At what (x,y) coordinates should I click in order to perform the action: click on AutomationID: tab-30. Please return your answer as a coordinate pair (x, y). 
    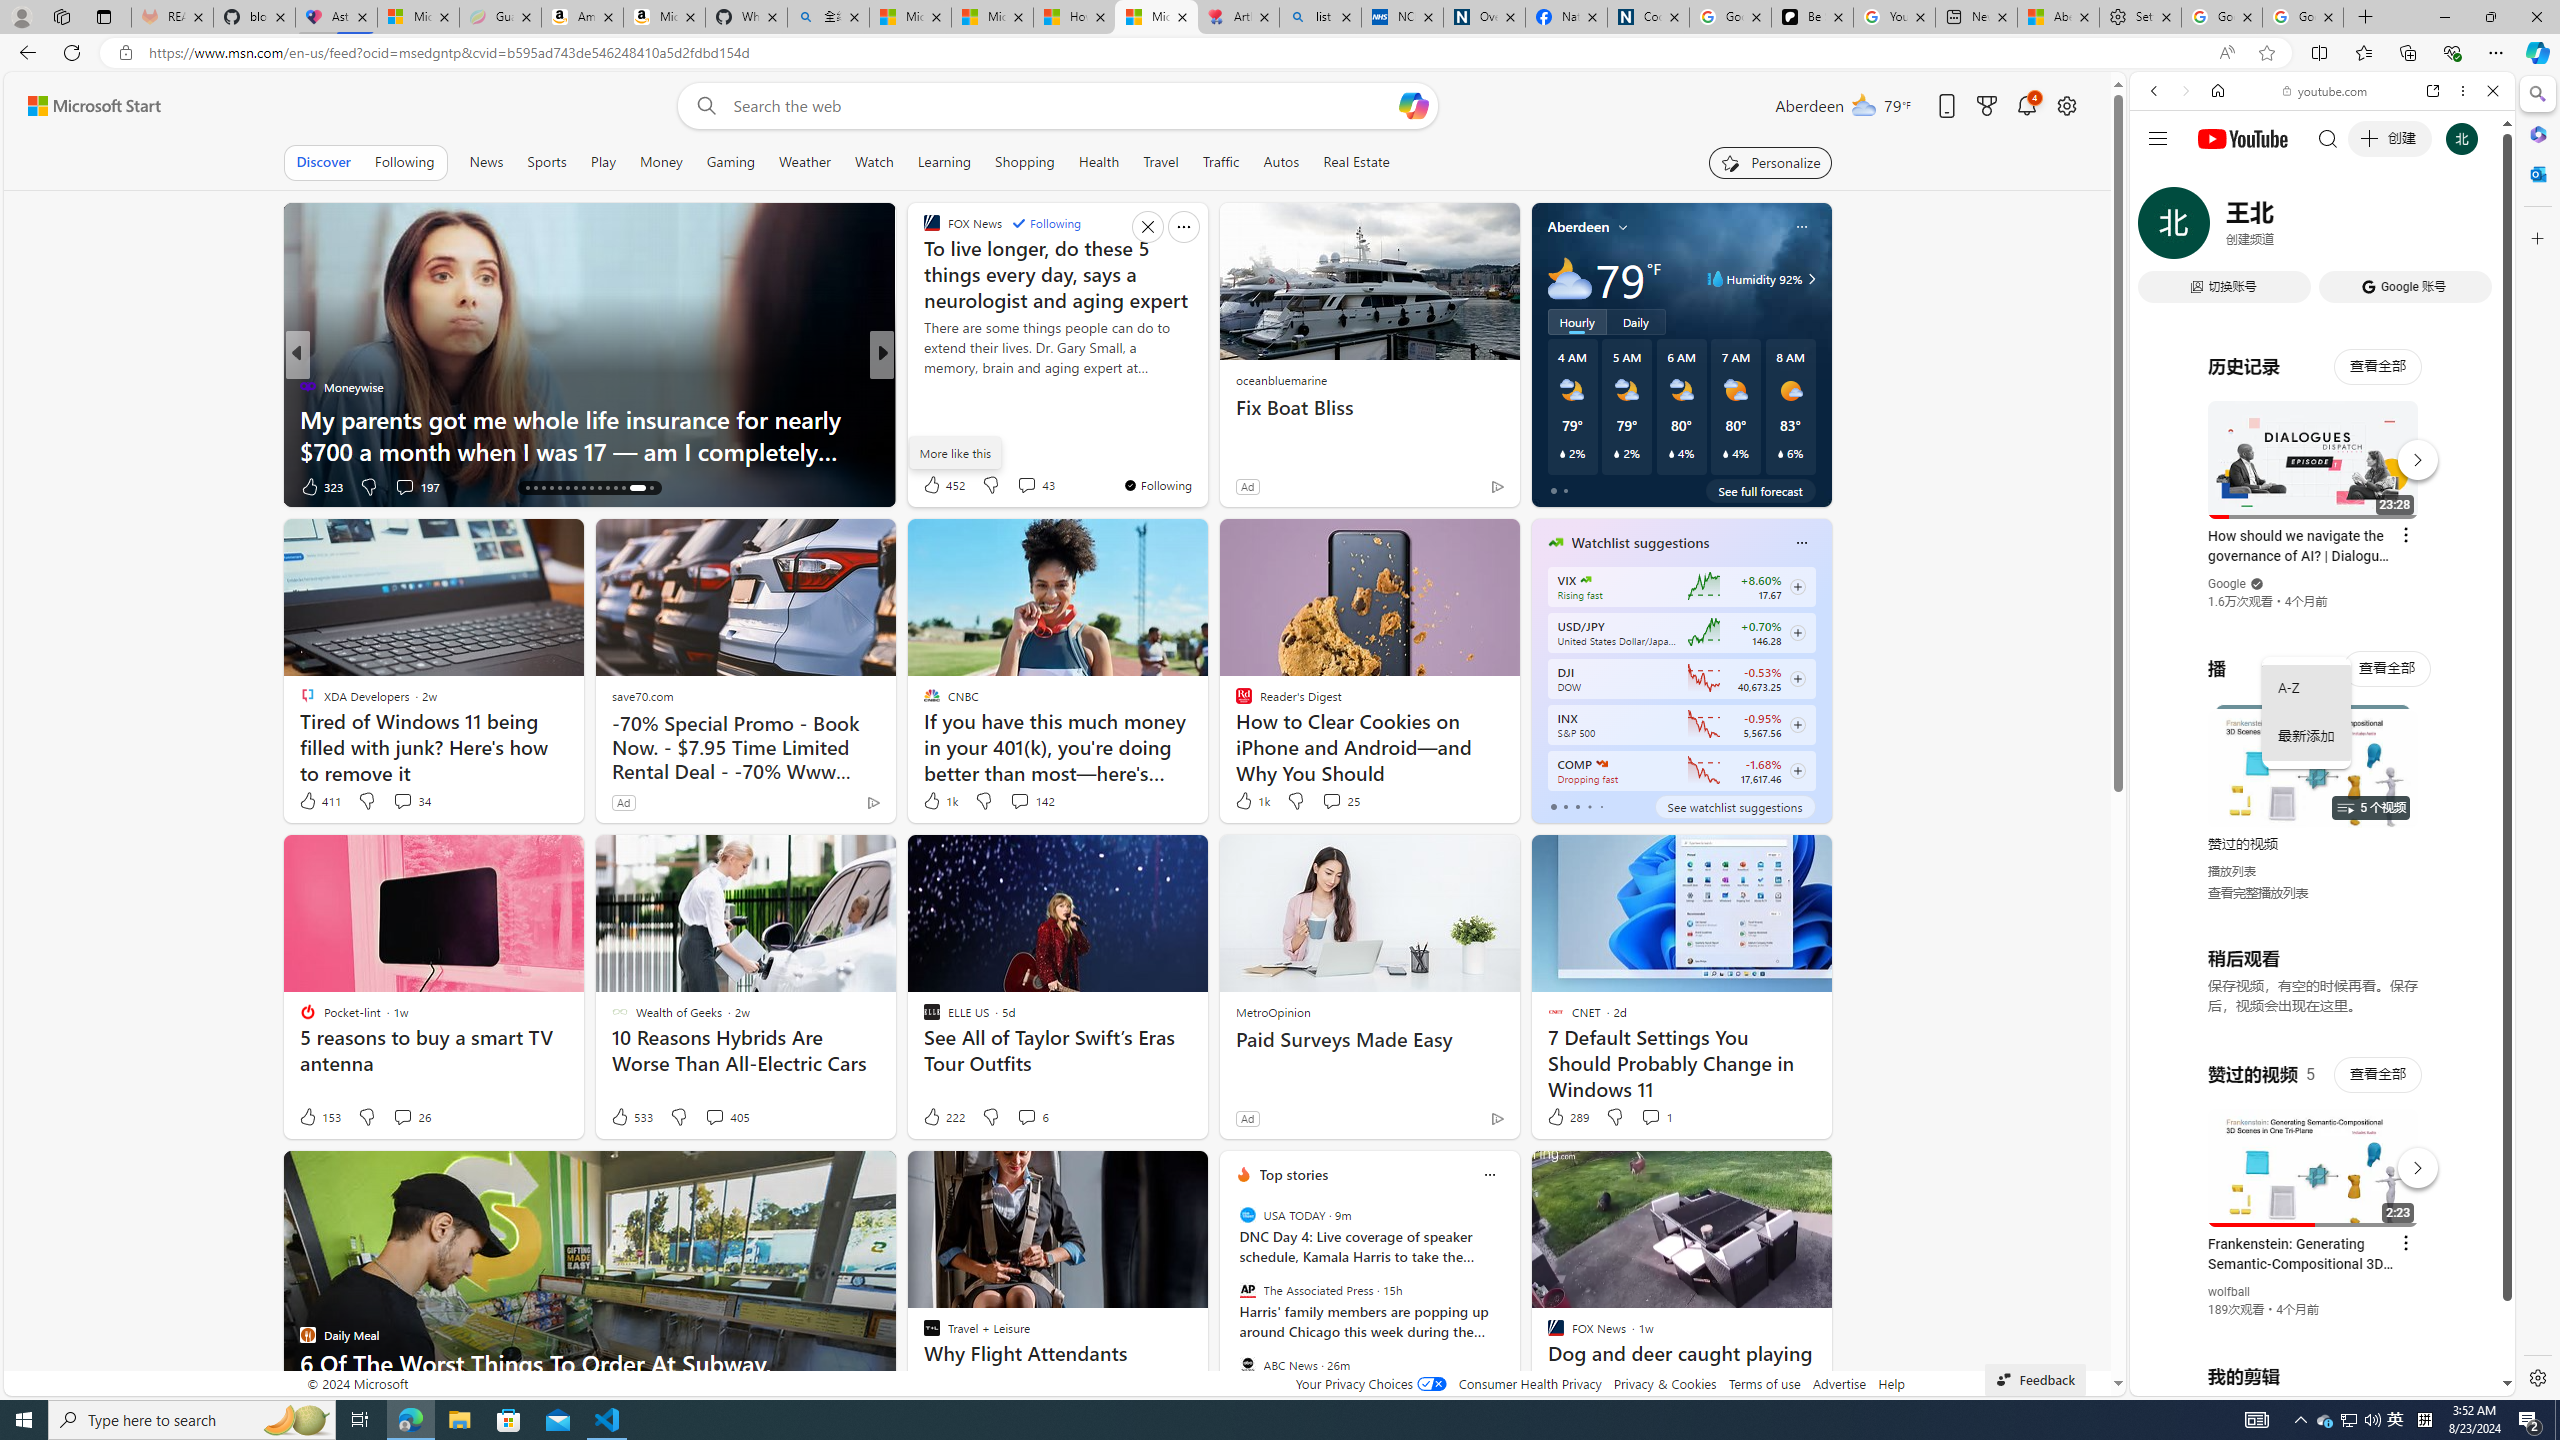
    Looking at the image, I should click on (651, 488).